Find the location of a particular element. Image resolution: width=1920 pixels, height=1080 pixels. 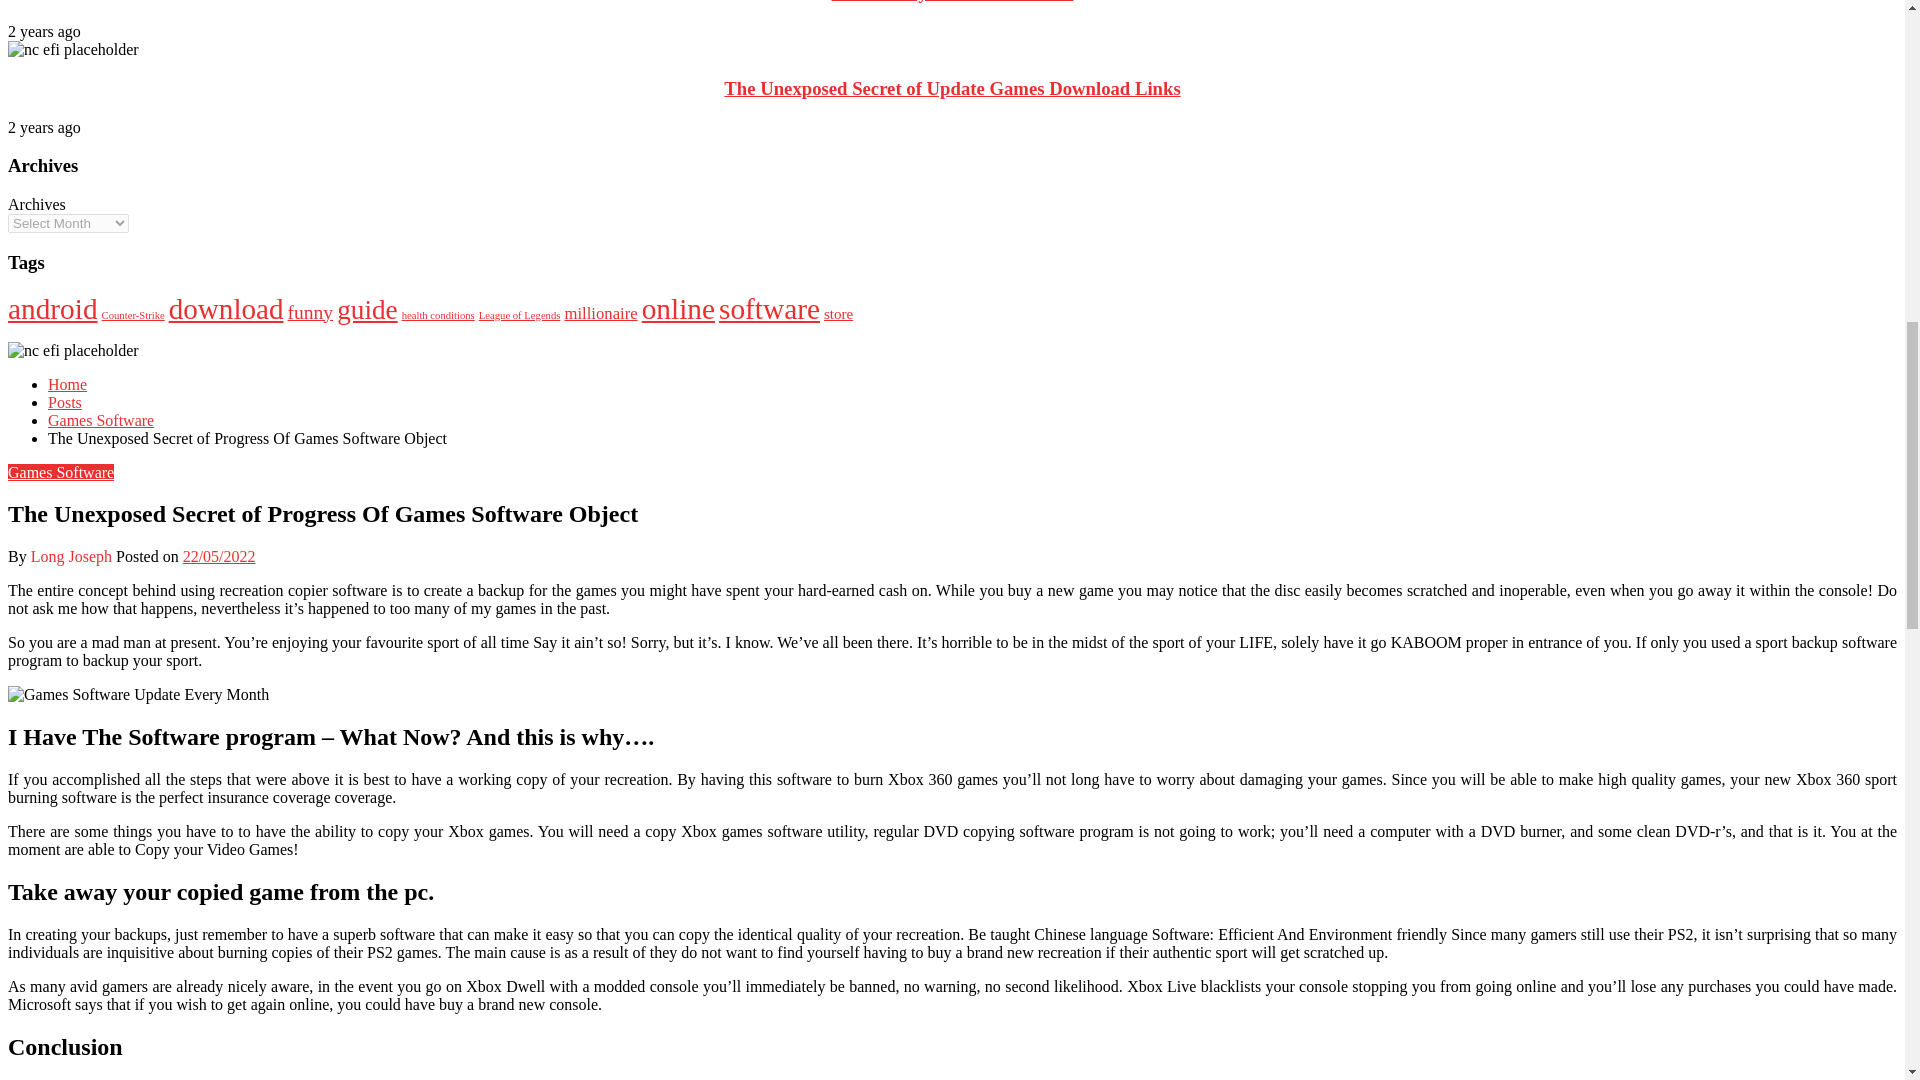

download is located at coordinates (226, 308).